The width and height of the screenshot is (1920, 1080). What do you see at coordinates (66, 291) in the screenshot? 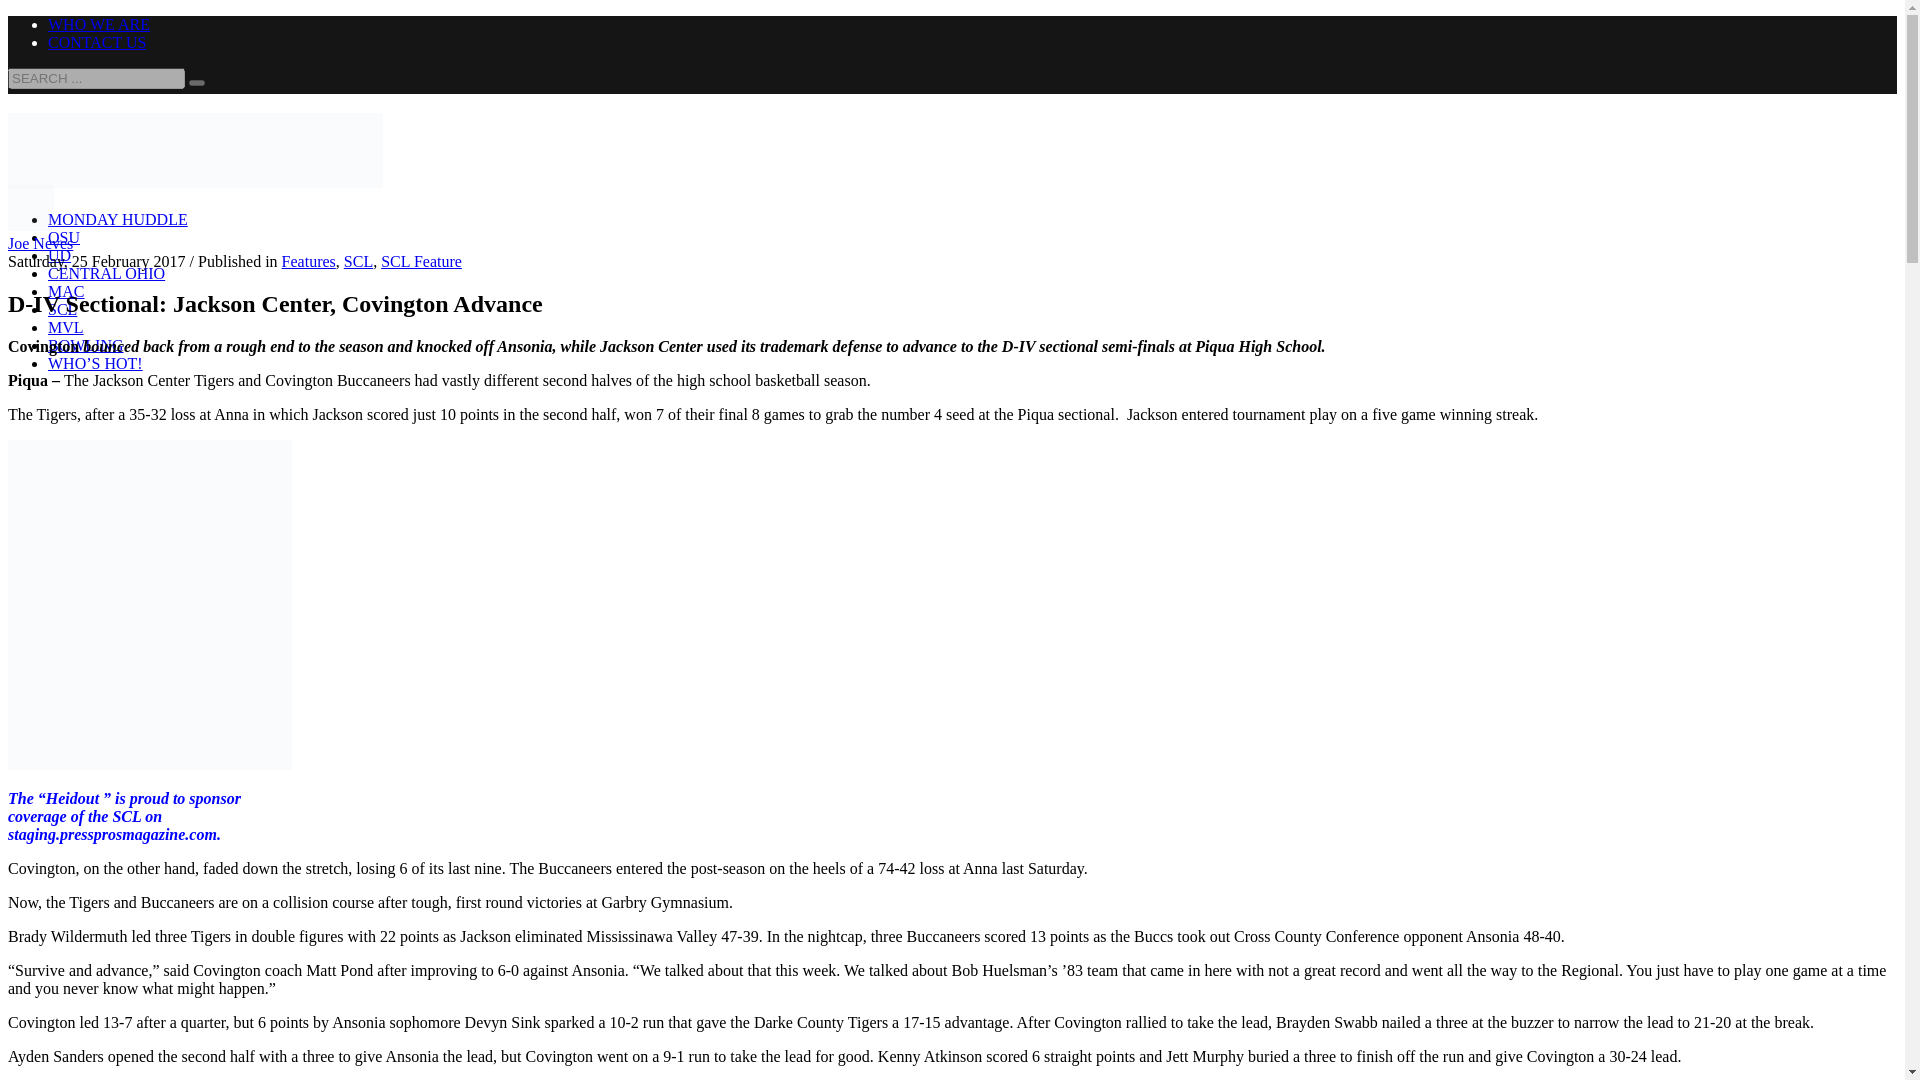
I see `MAC` at bounding box center [66, 291].